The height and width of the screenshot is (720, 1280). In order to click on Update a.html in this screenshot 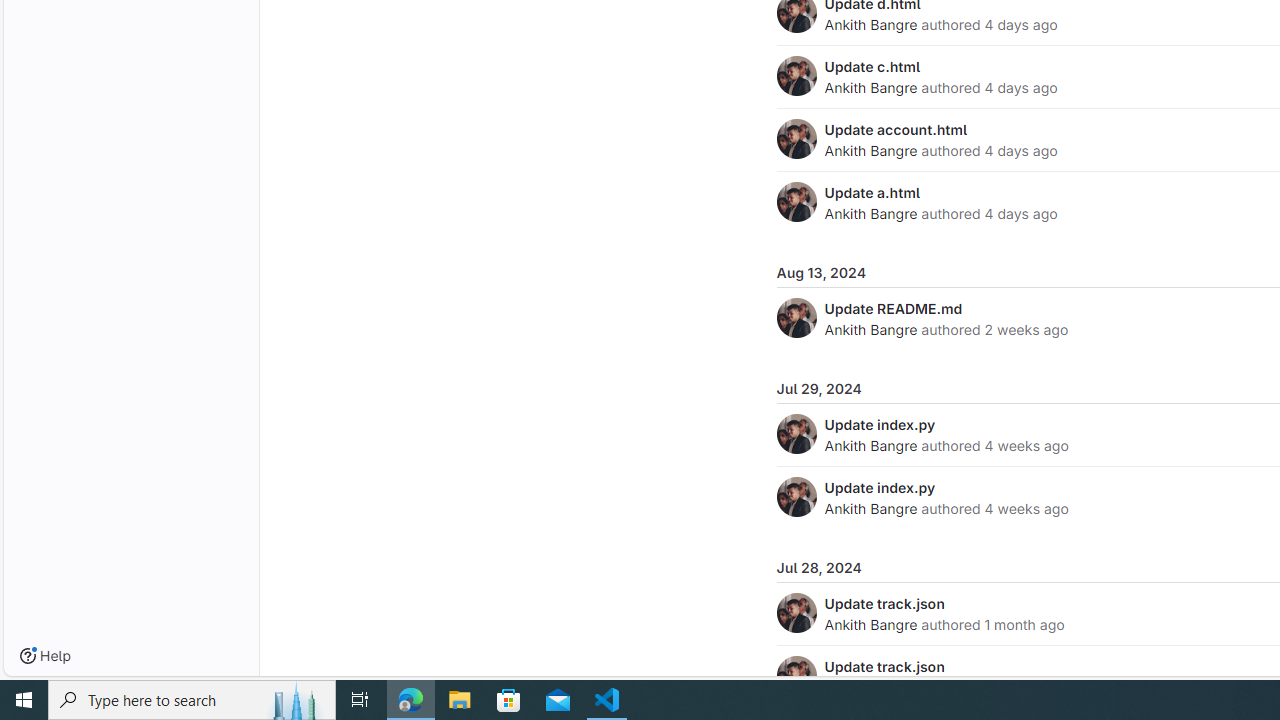, I will do `click(872, 192)`.